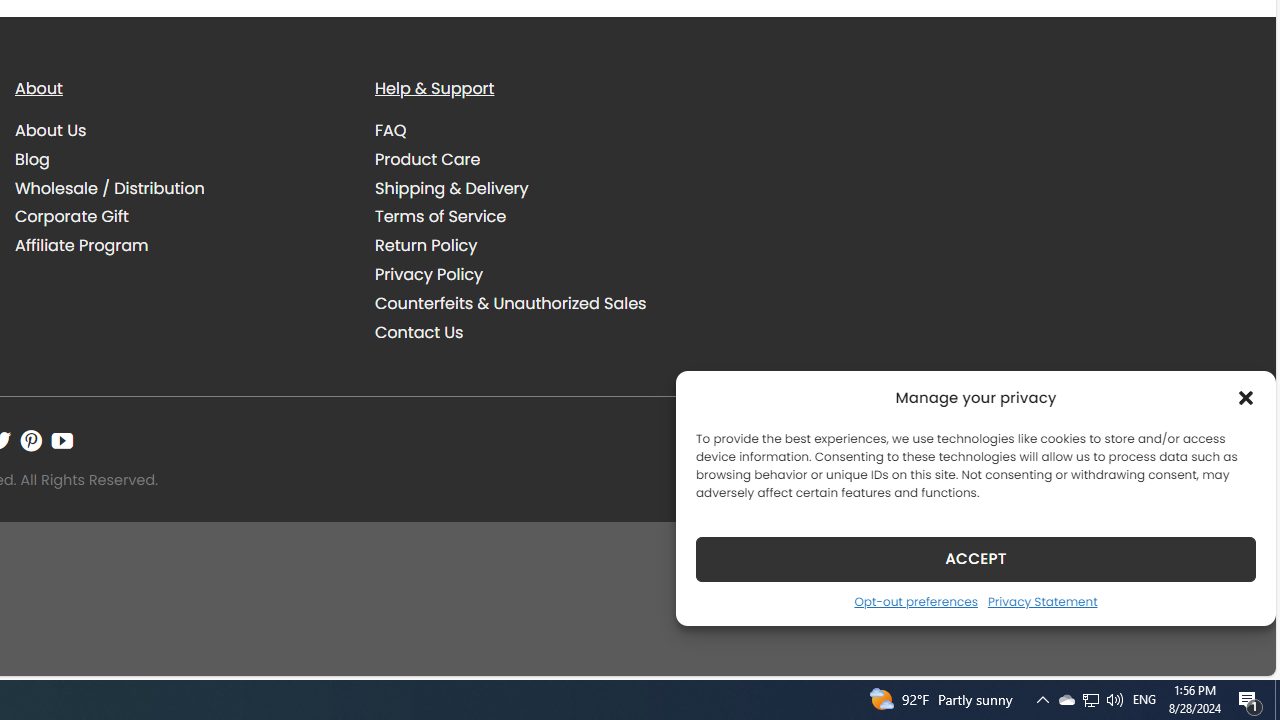  What do you see at coordinates (32, 158) in the screenshot?
I see `Blog` at bounding box center [32, 158].